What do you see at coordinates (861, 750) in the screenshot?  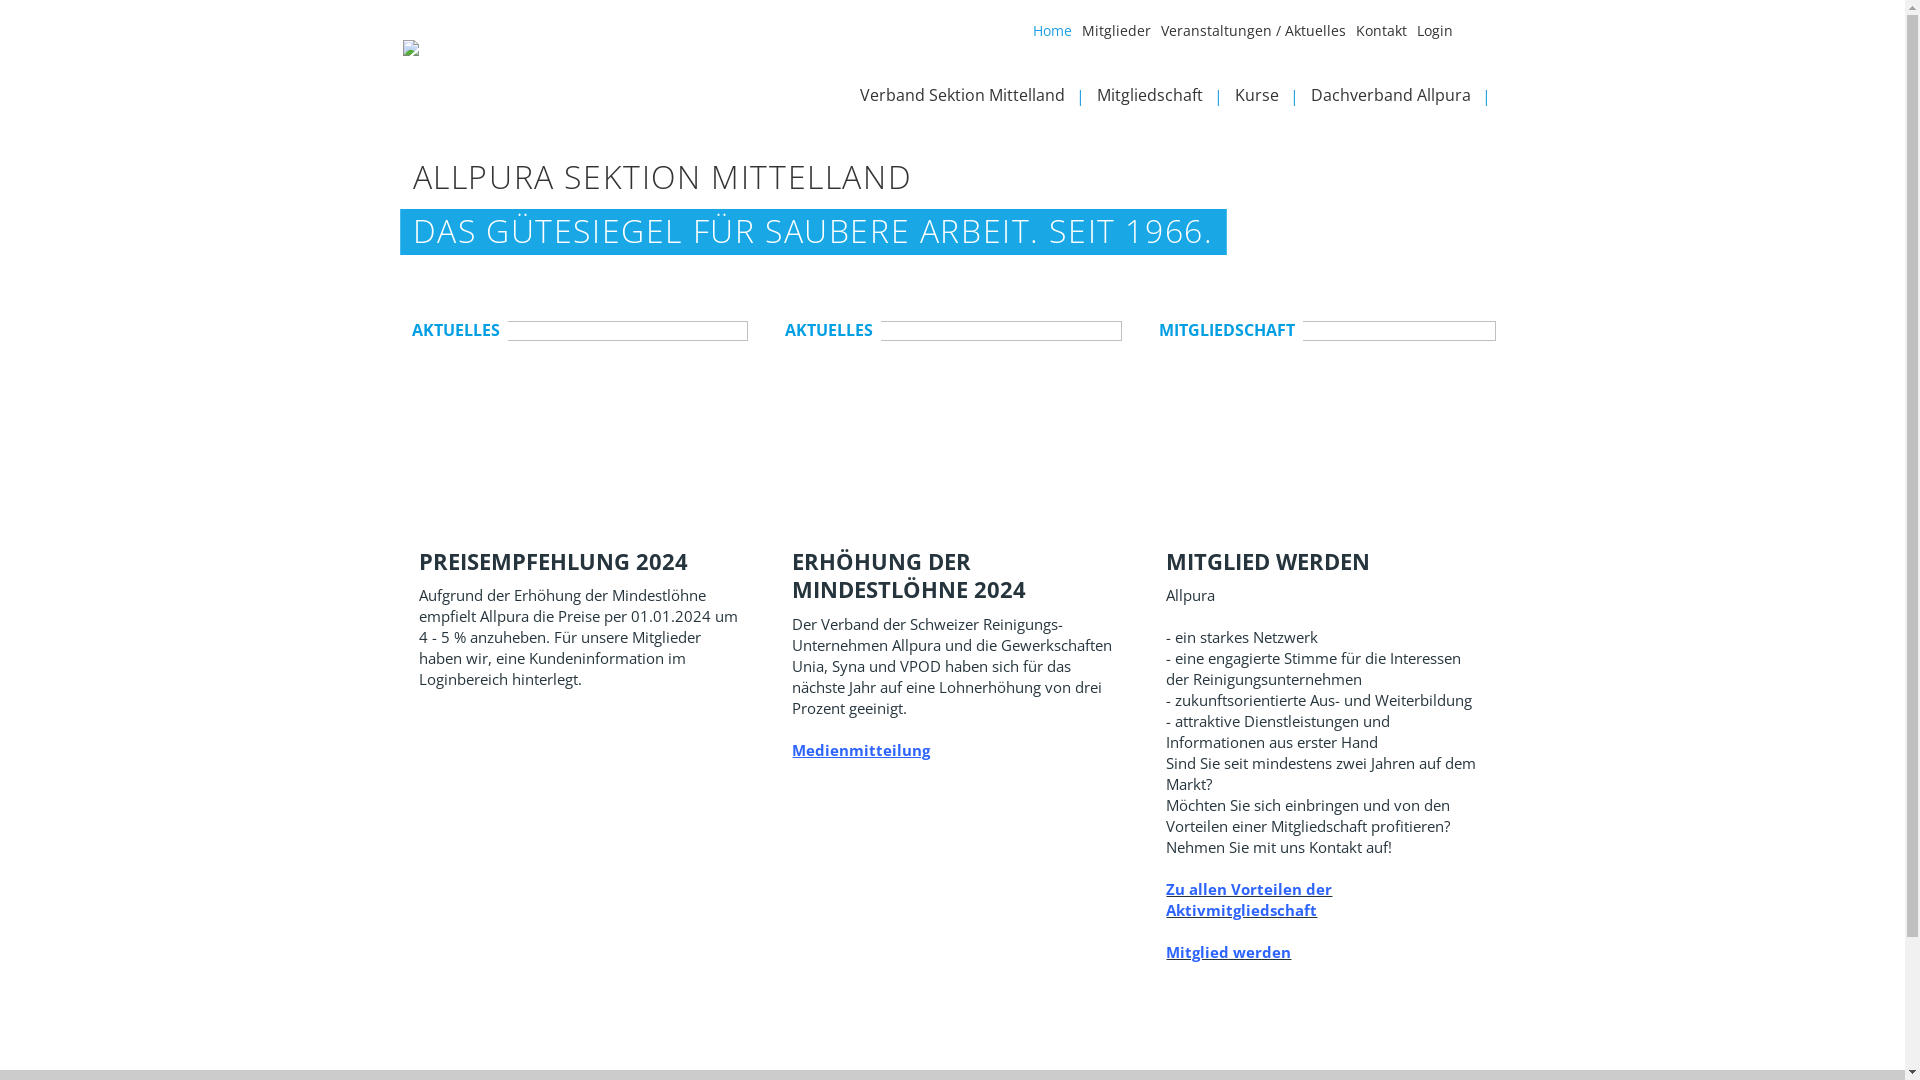 I see `Medienmitteilung` at bounding box center [861, 750].